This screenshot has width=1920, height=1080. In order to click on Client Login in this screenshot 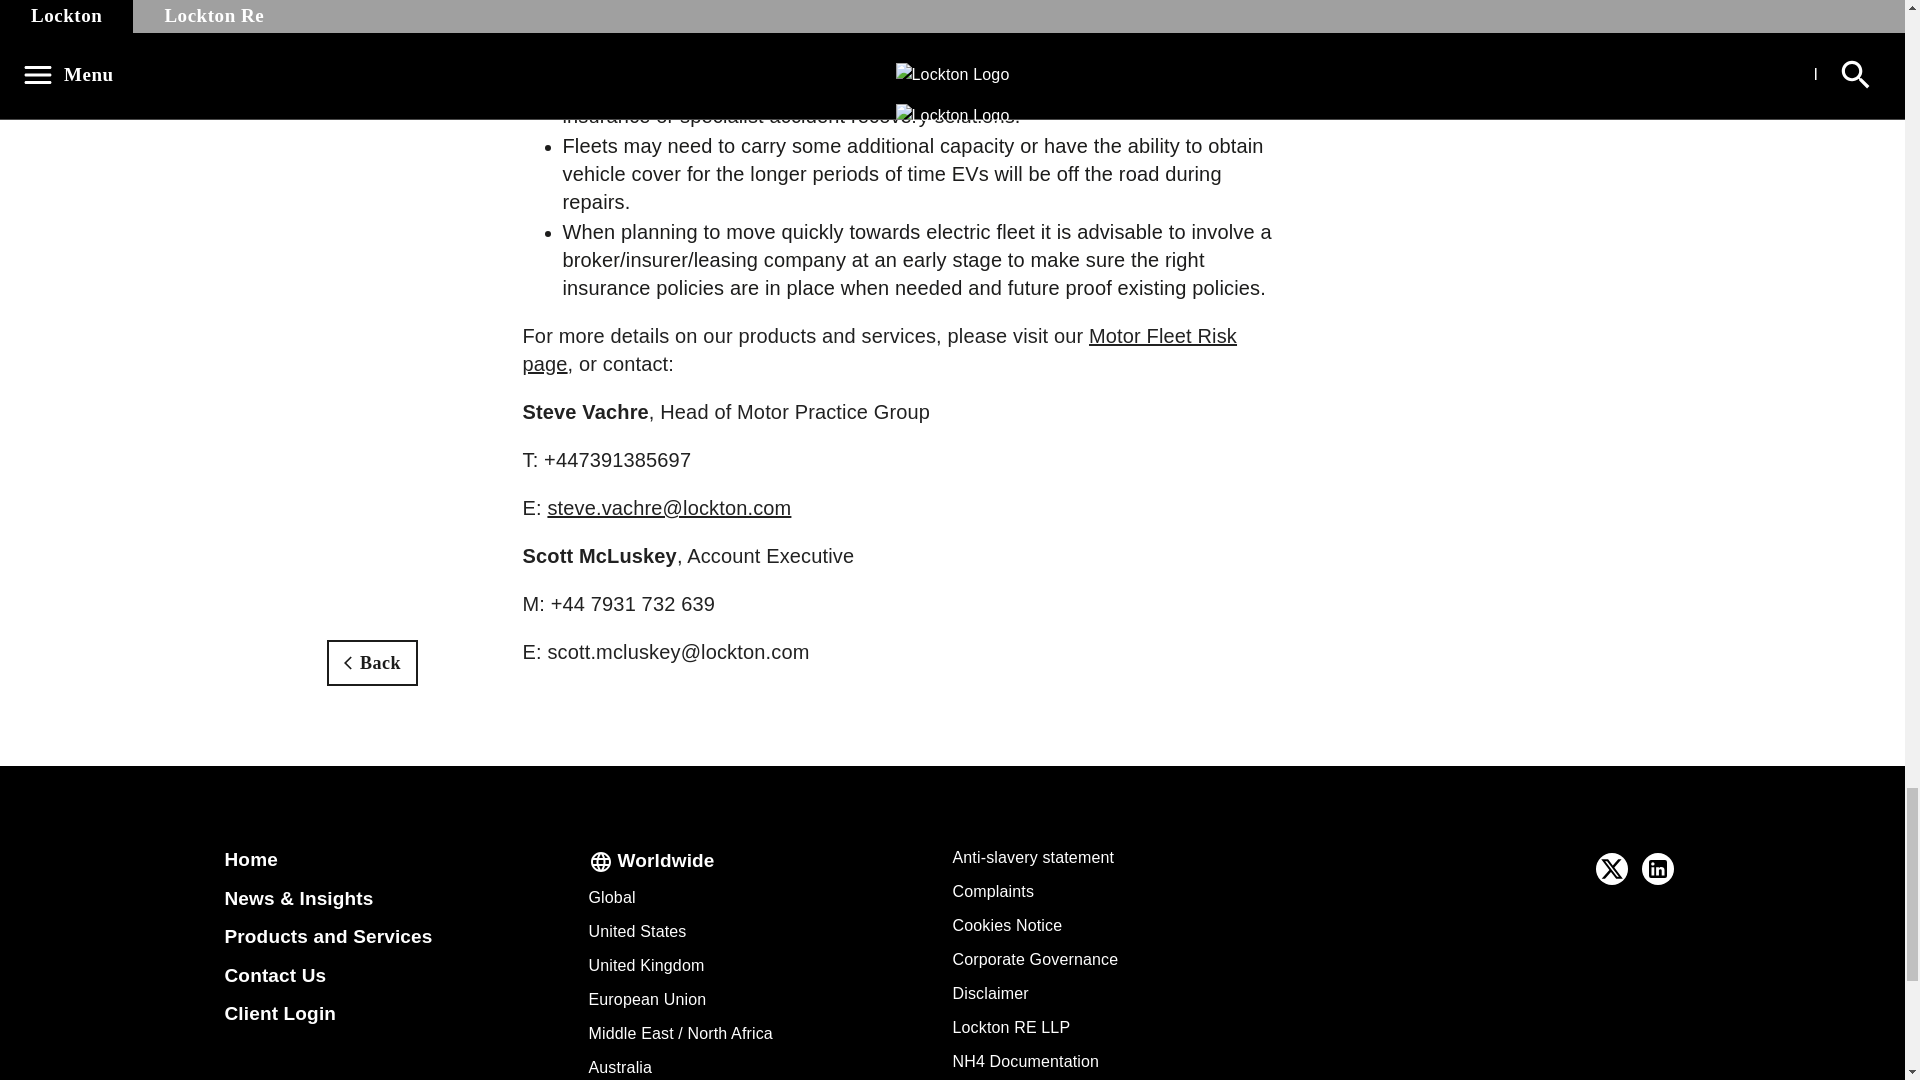, I will do `click(280, 1013)`.